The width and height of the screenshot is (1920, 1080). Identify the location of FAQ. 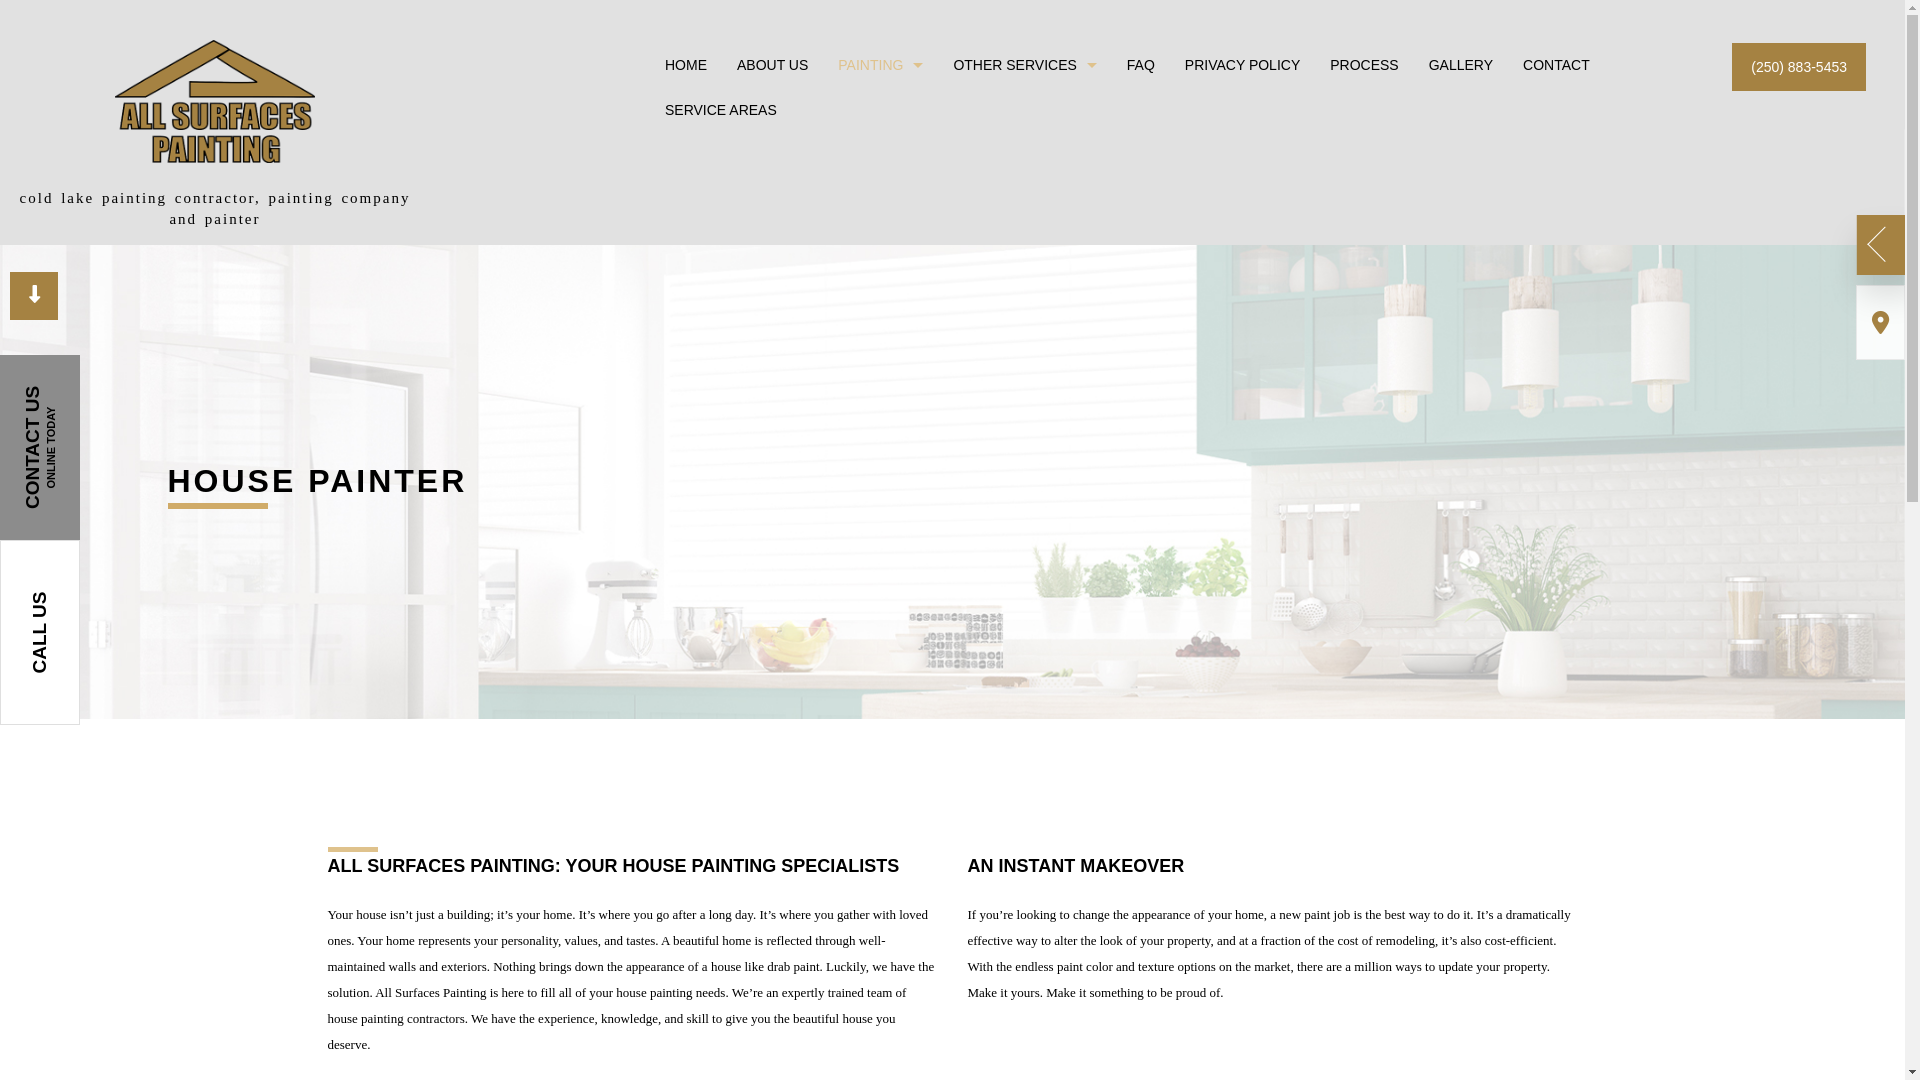
(1141, 66).